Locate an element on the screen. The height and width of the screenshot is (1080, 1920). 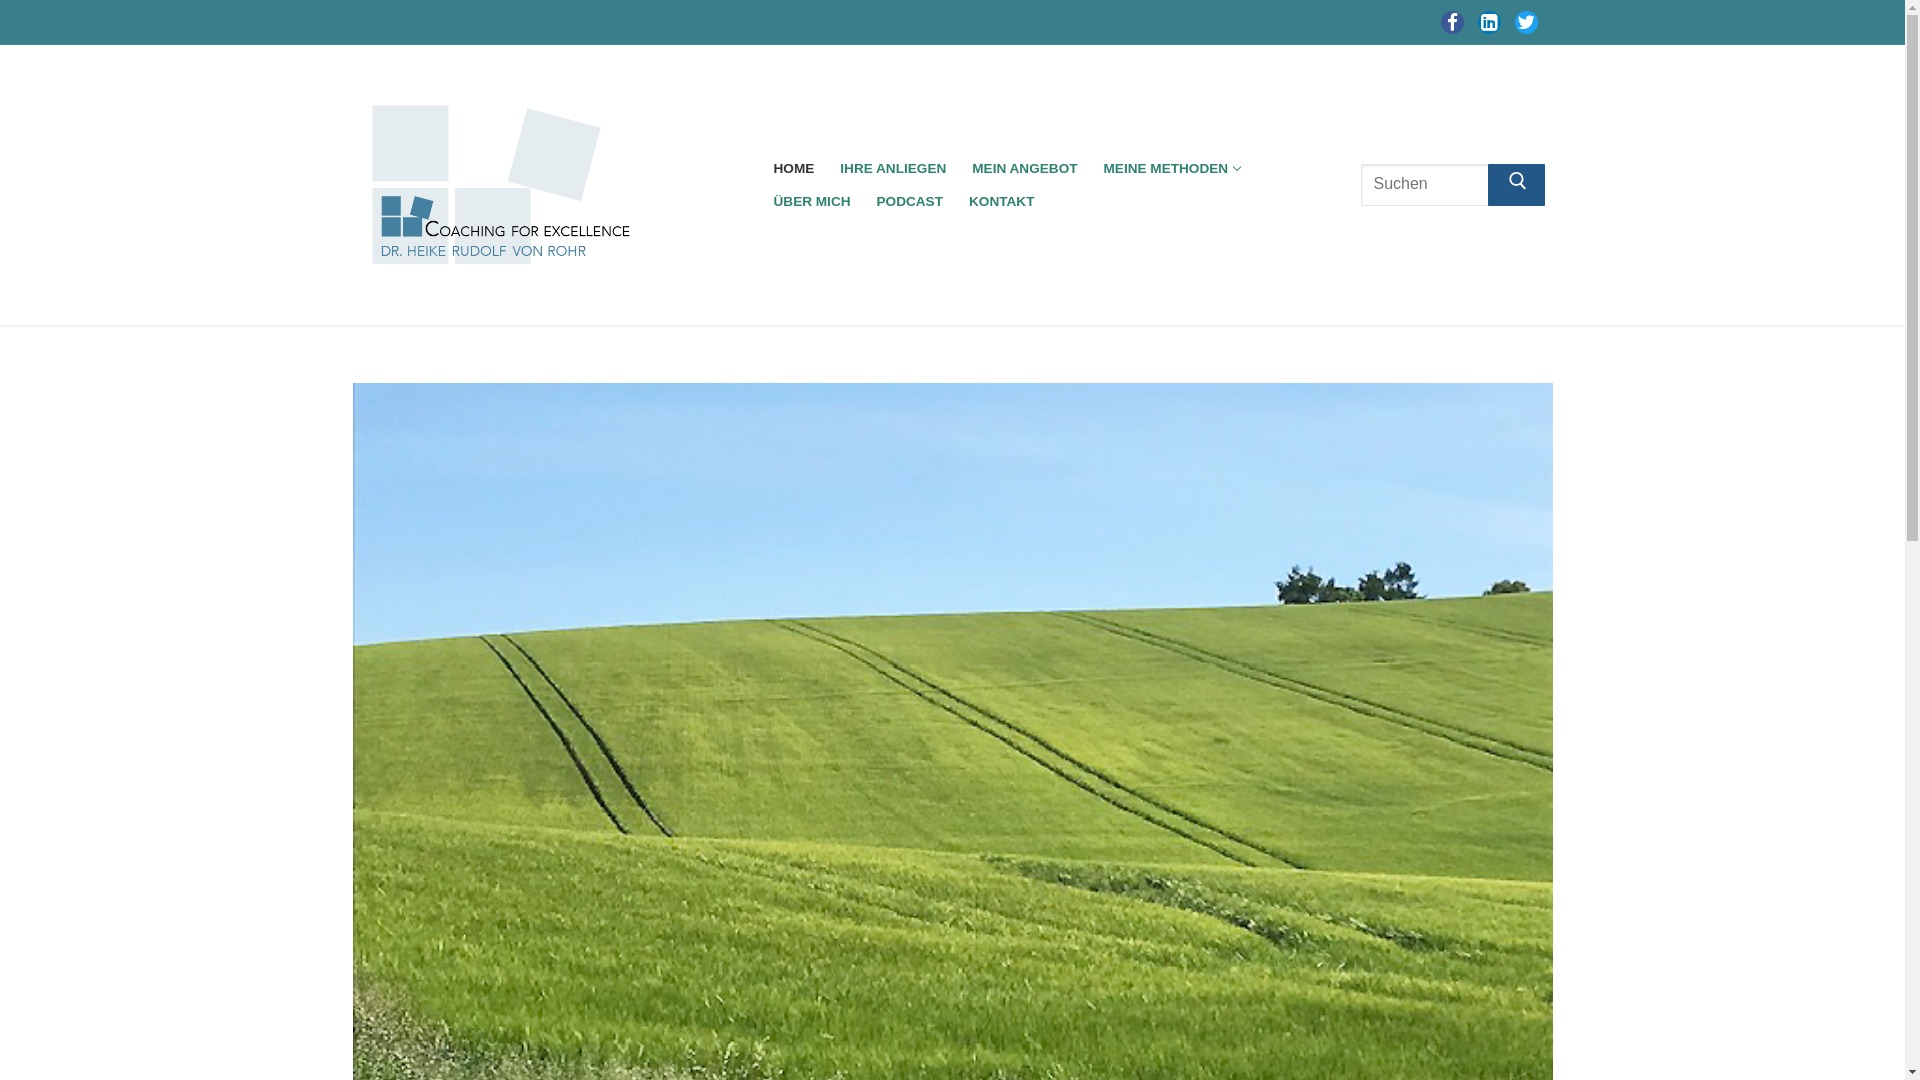
MEIN ANGEBOT is located at coordinates (1024, 168).